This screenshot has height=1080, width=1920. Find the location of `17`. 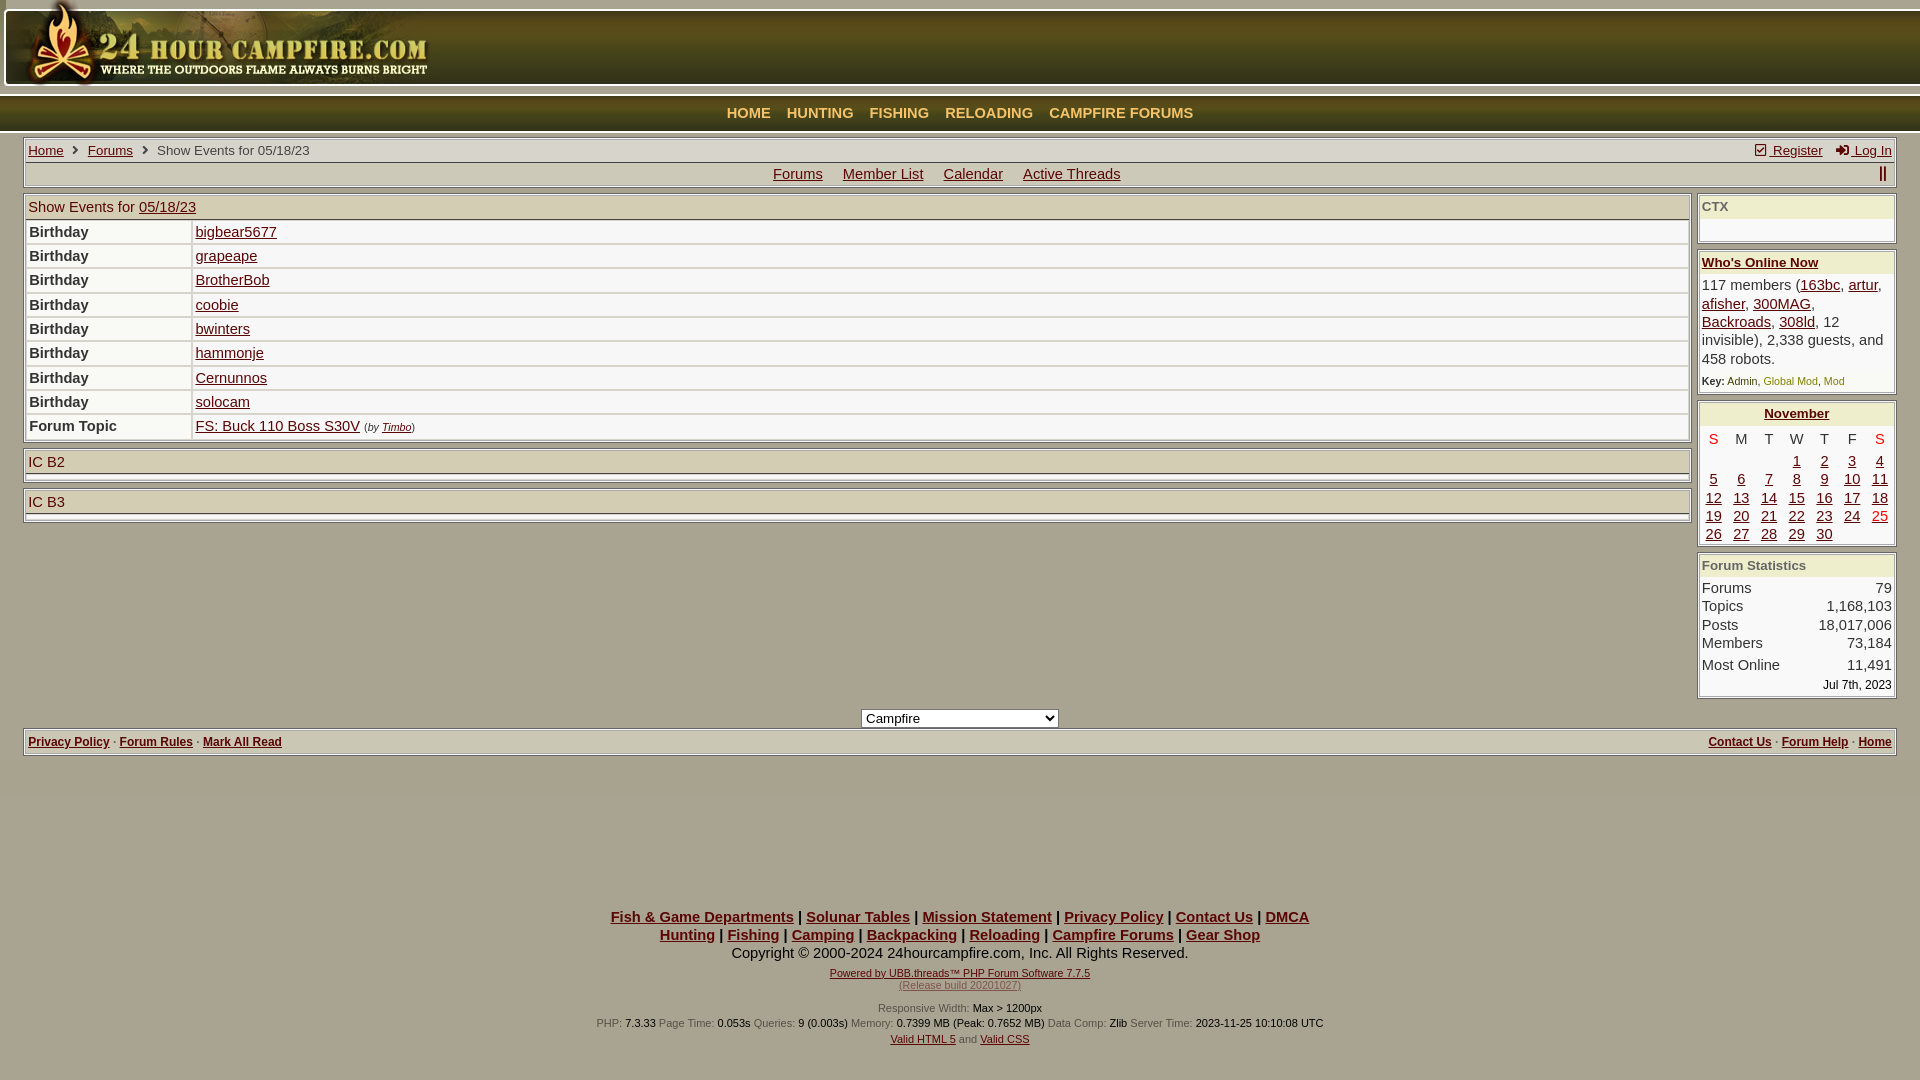

17 is located at coordinates (1852, 498).